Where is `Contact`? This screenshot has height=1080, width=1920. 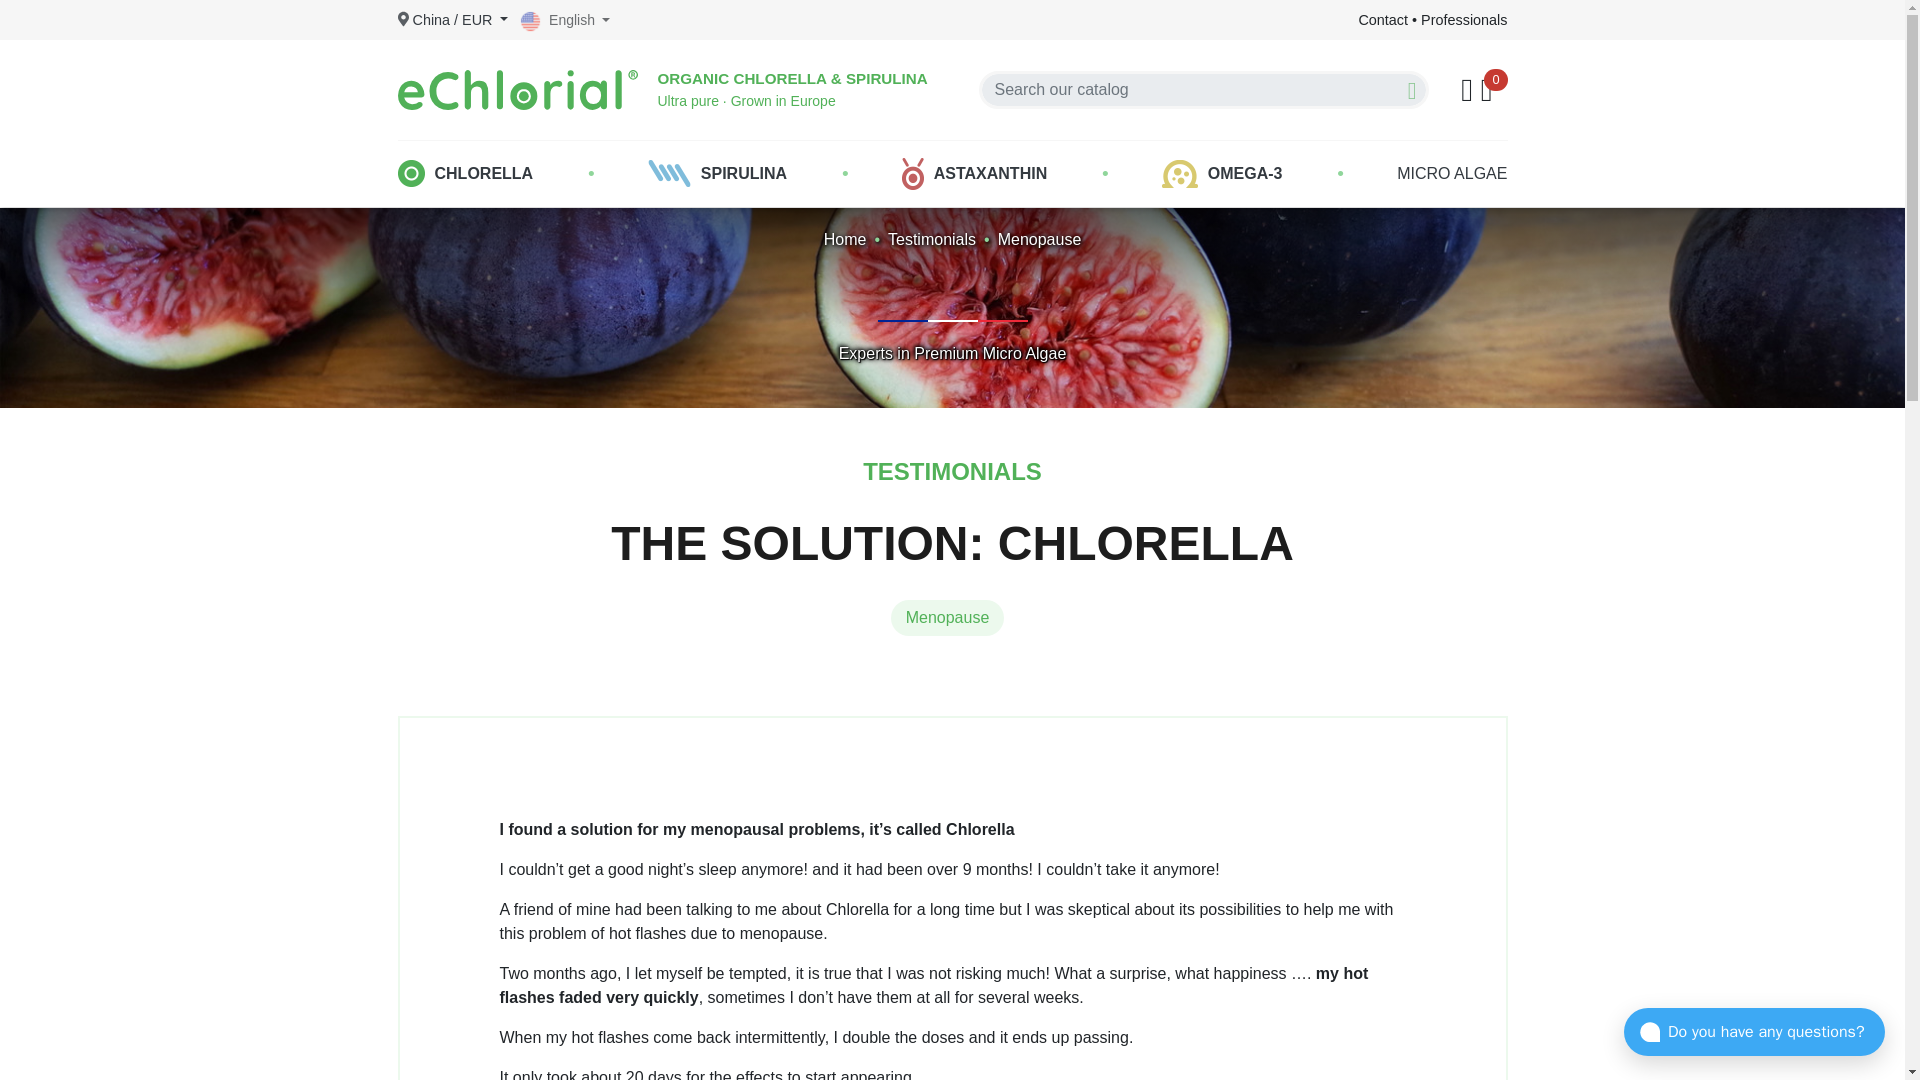 Contact is located at coordinates (1382, 20).